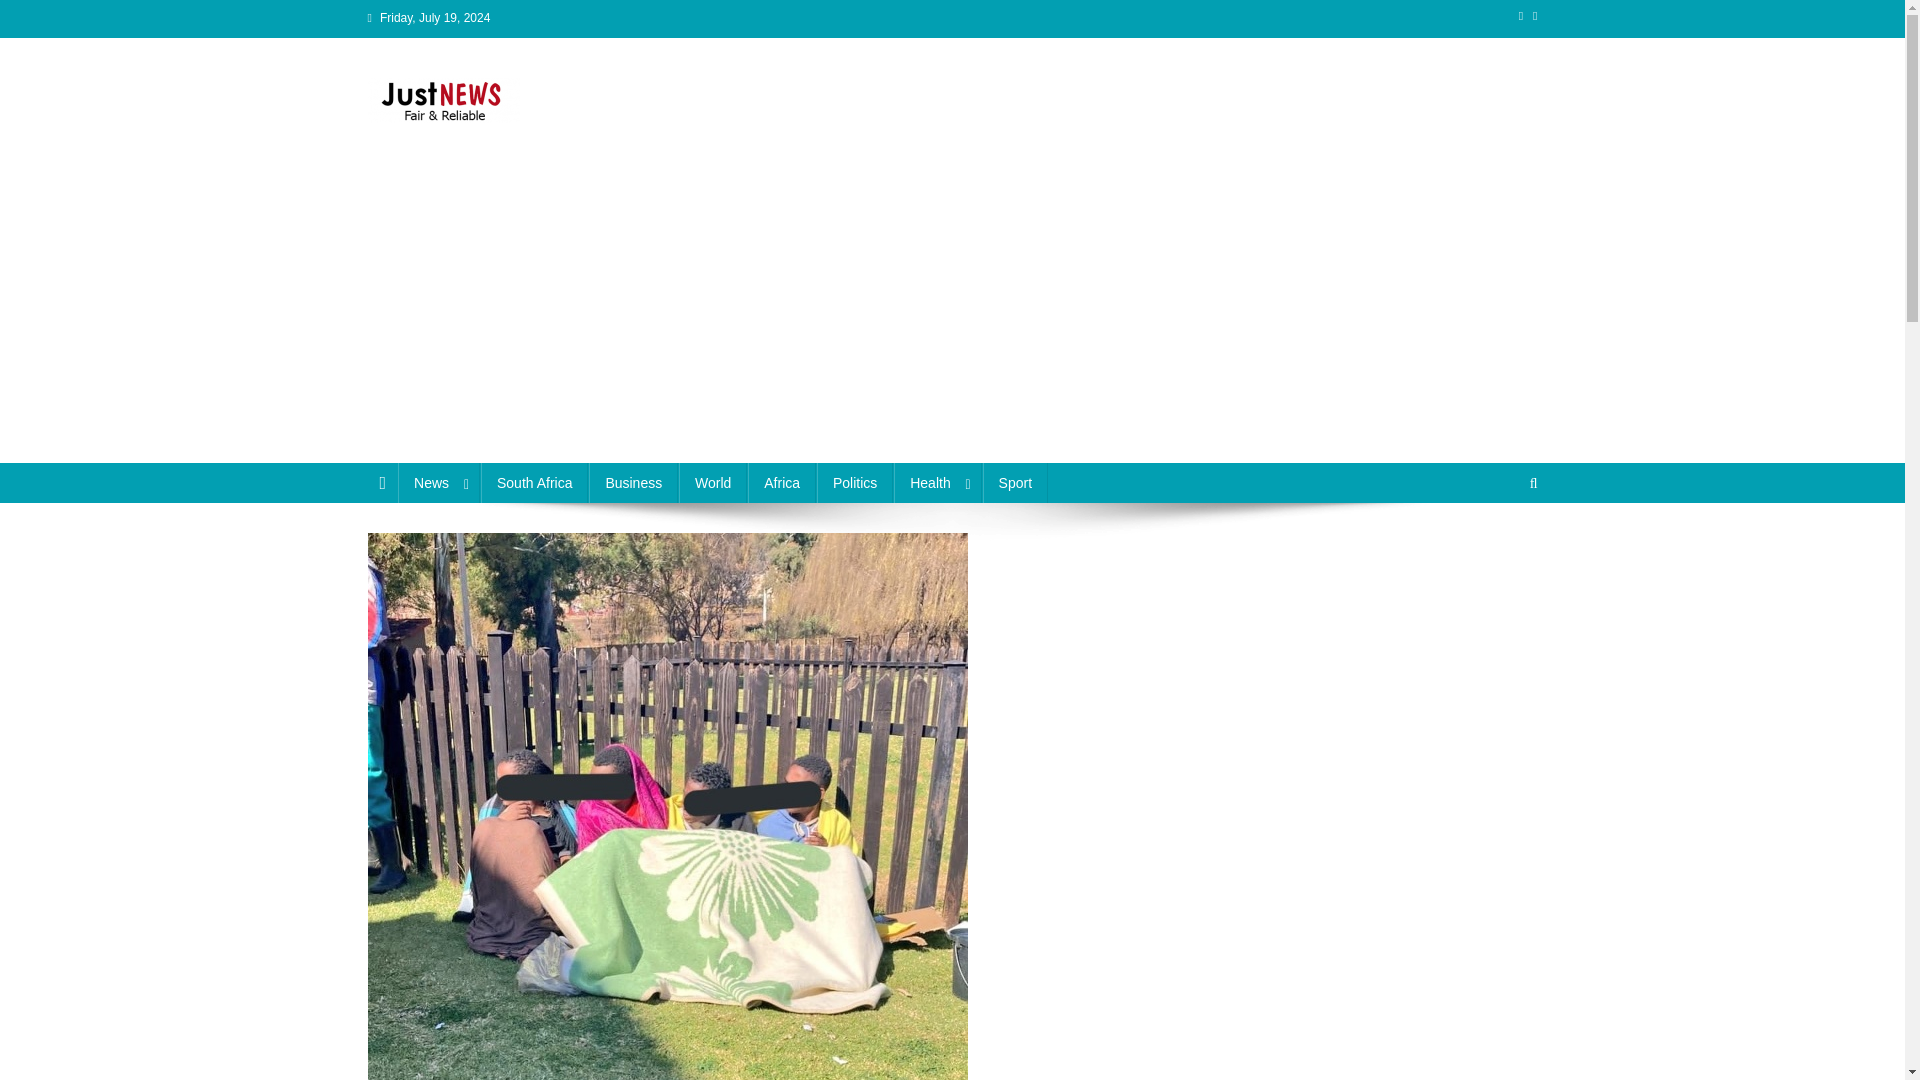 This screenshot has width=1920, height=1080. Describe the element at coordinates (438, 483) in the screenshot. I see `News` at that location.